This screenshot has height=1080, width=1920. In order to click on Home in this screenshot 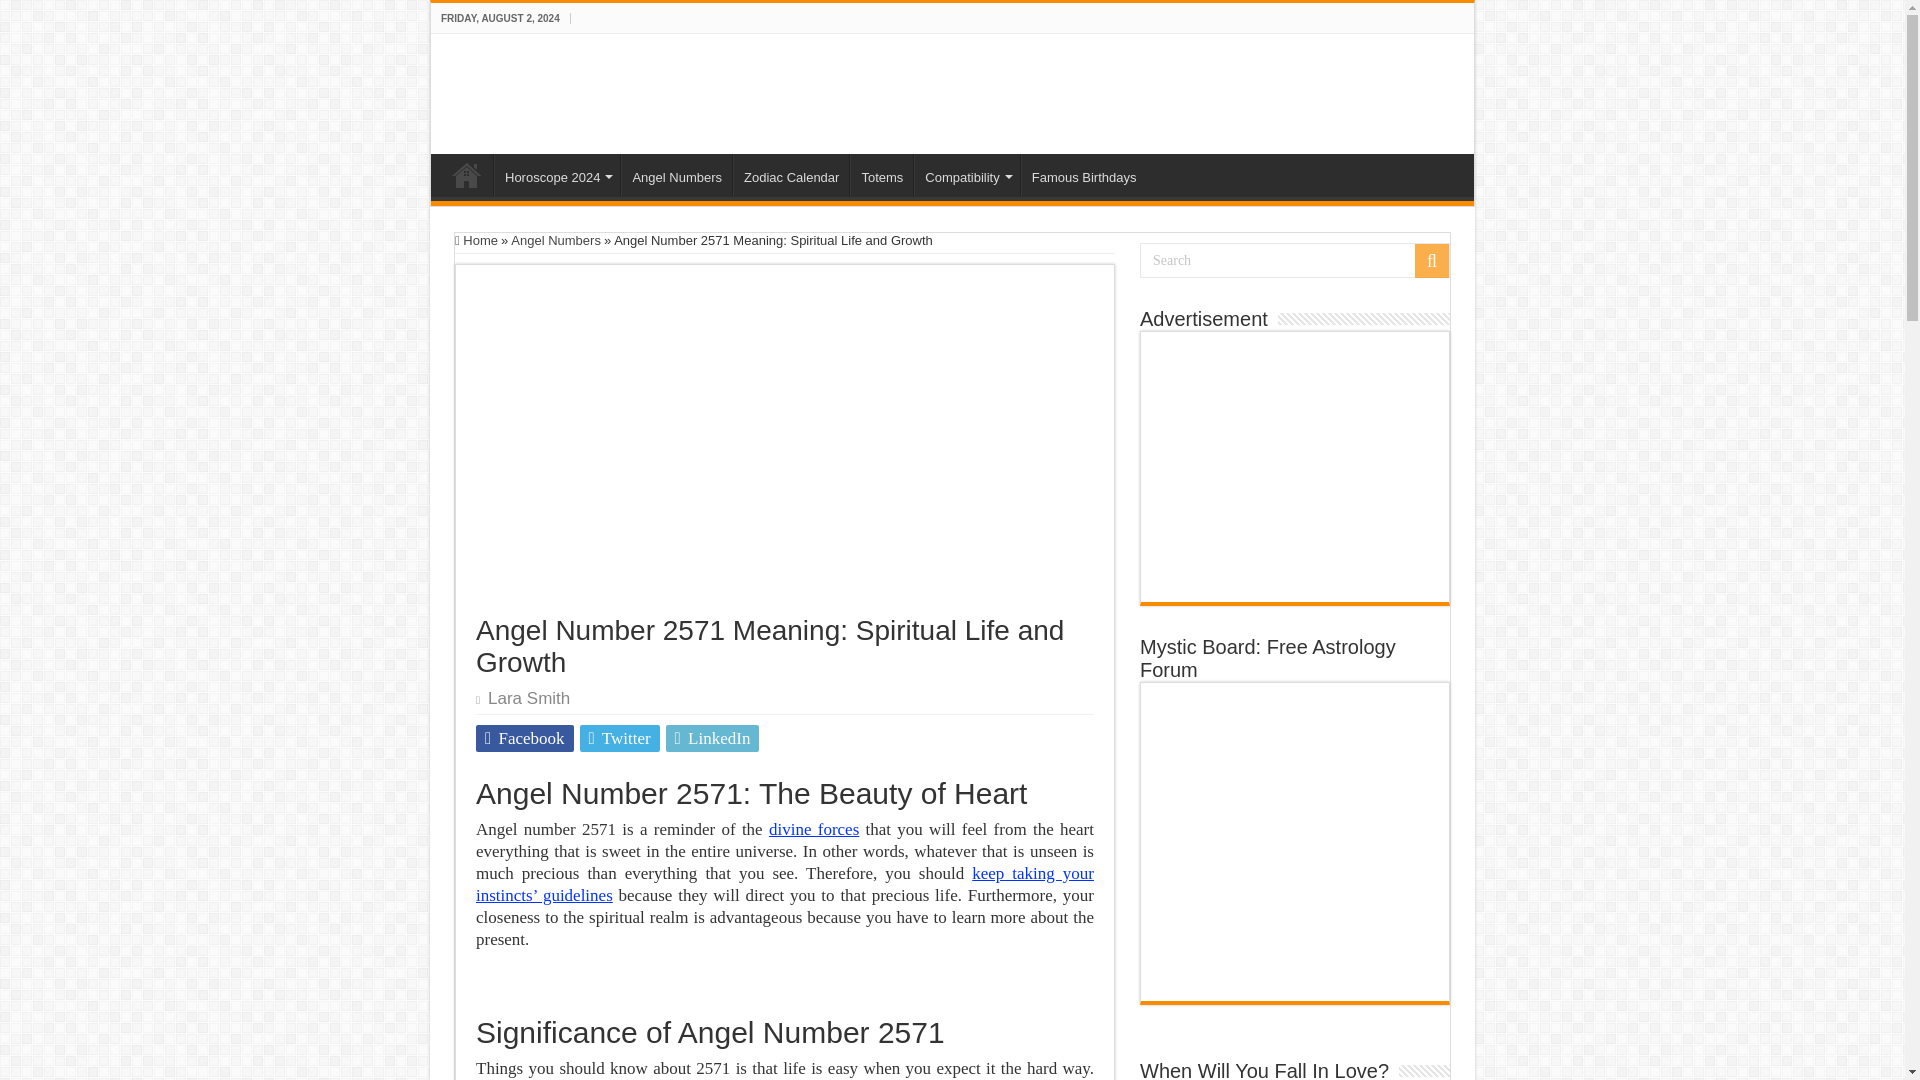, I will do `click(476, 240)`.